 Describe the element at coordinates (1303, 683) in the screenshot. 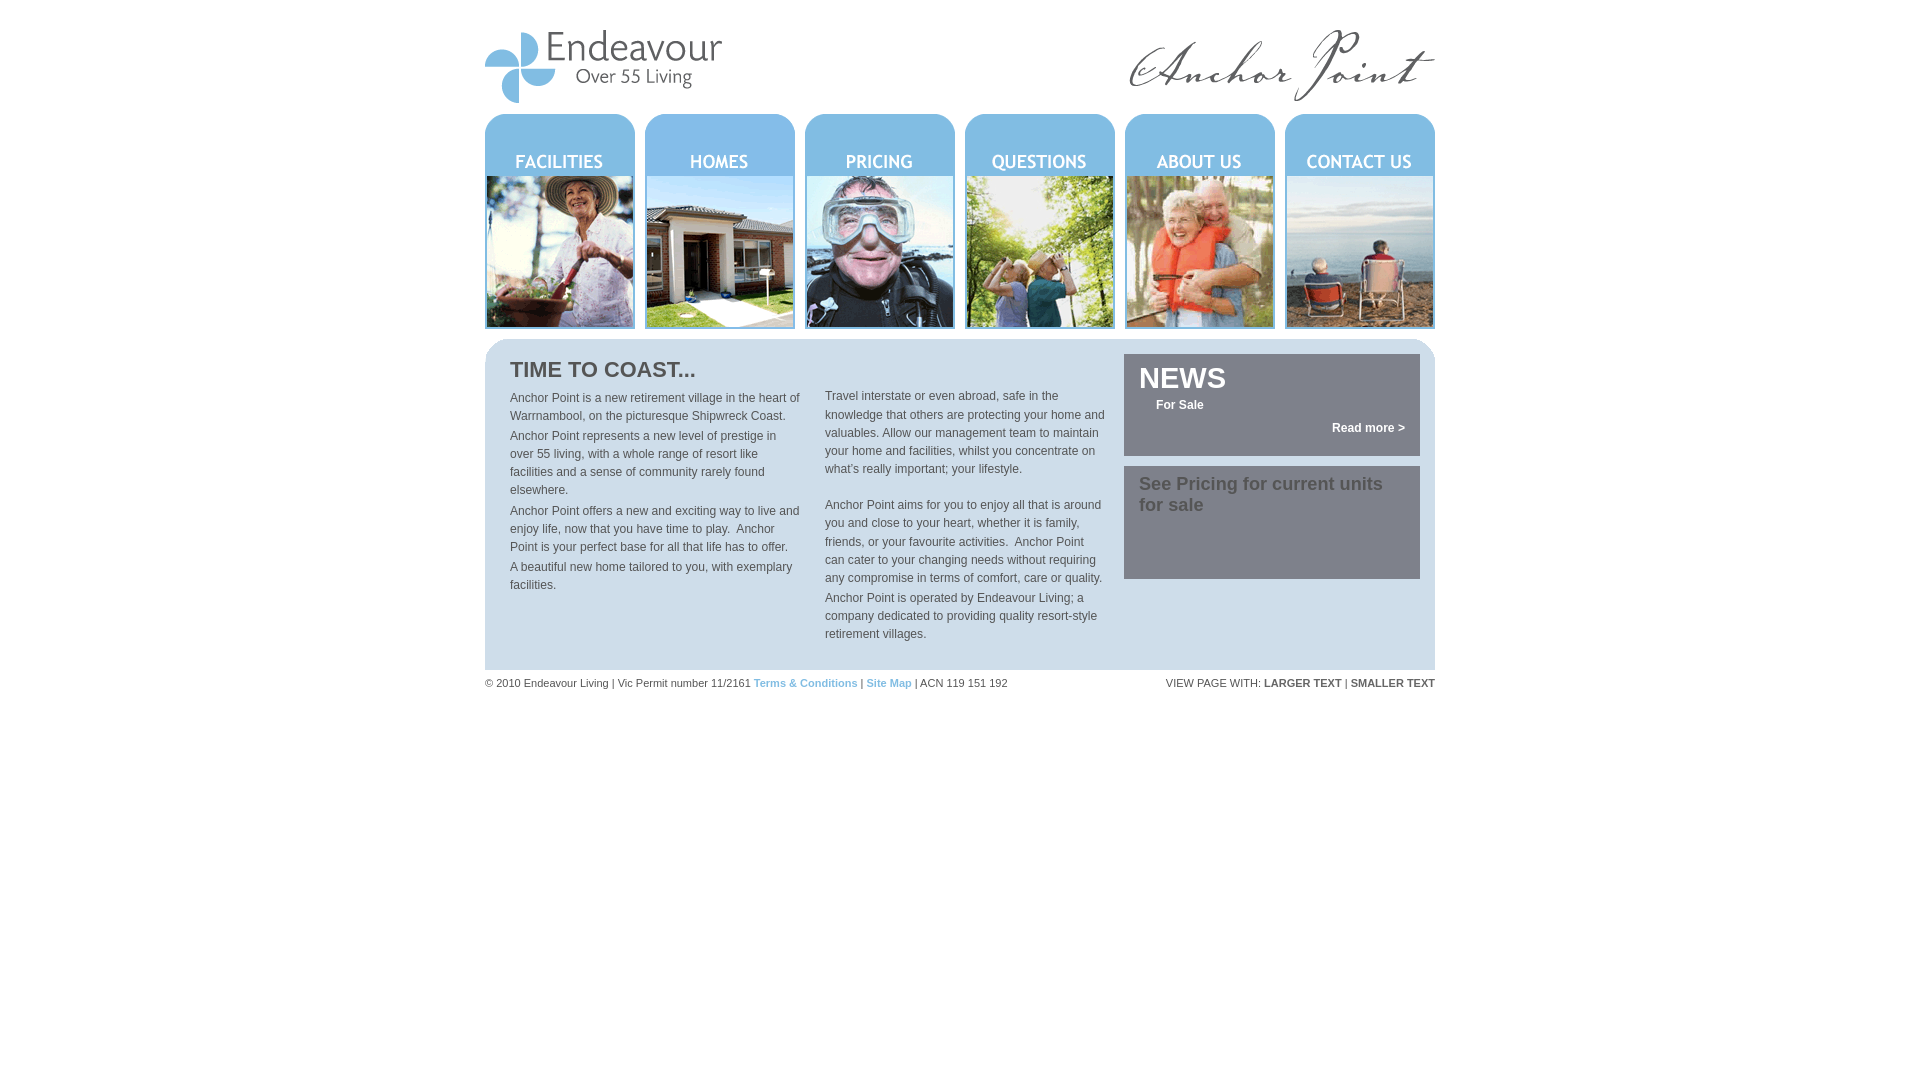

I see `LARGER TEXT` at that location.